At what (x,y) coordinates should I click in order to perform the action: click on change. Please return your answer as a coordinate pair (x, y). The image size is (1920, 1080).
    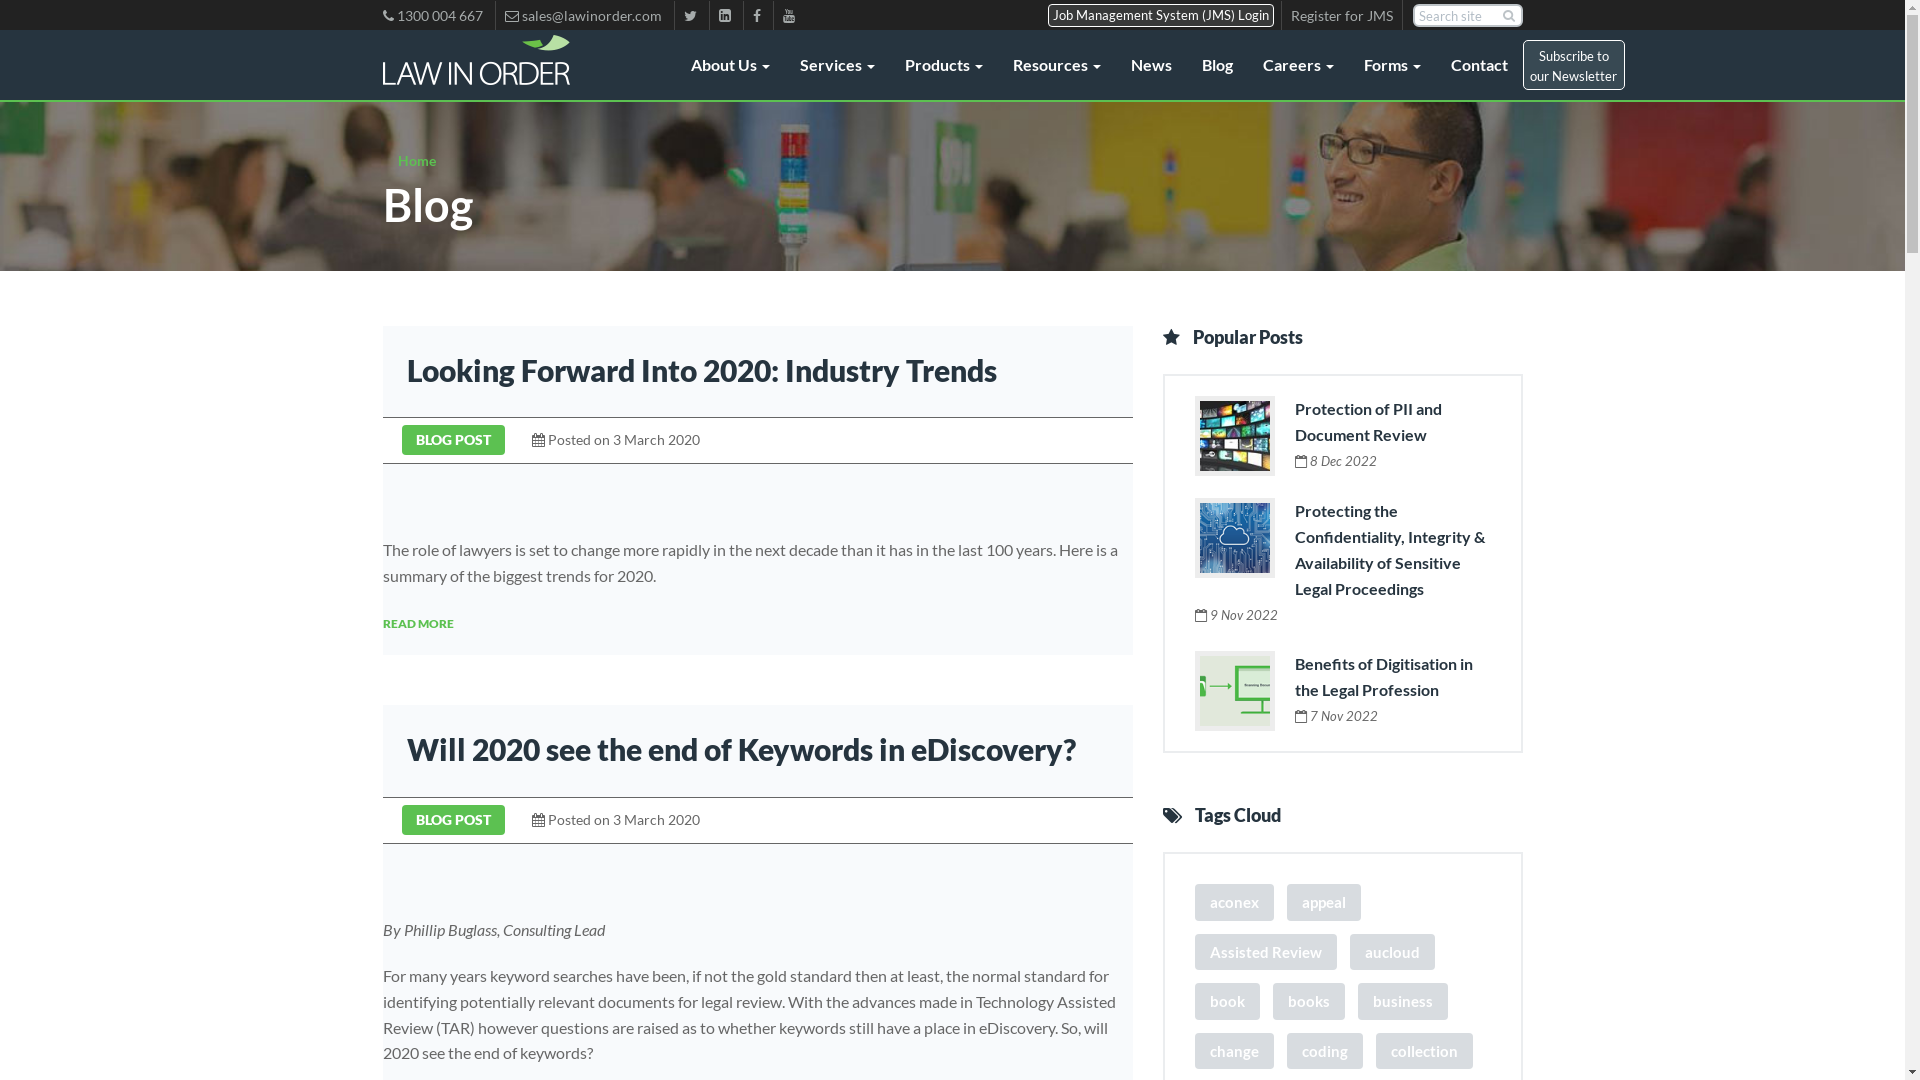
    Looking at the image, I should click on (1234, 1052).